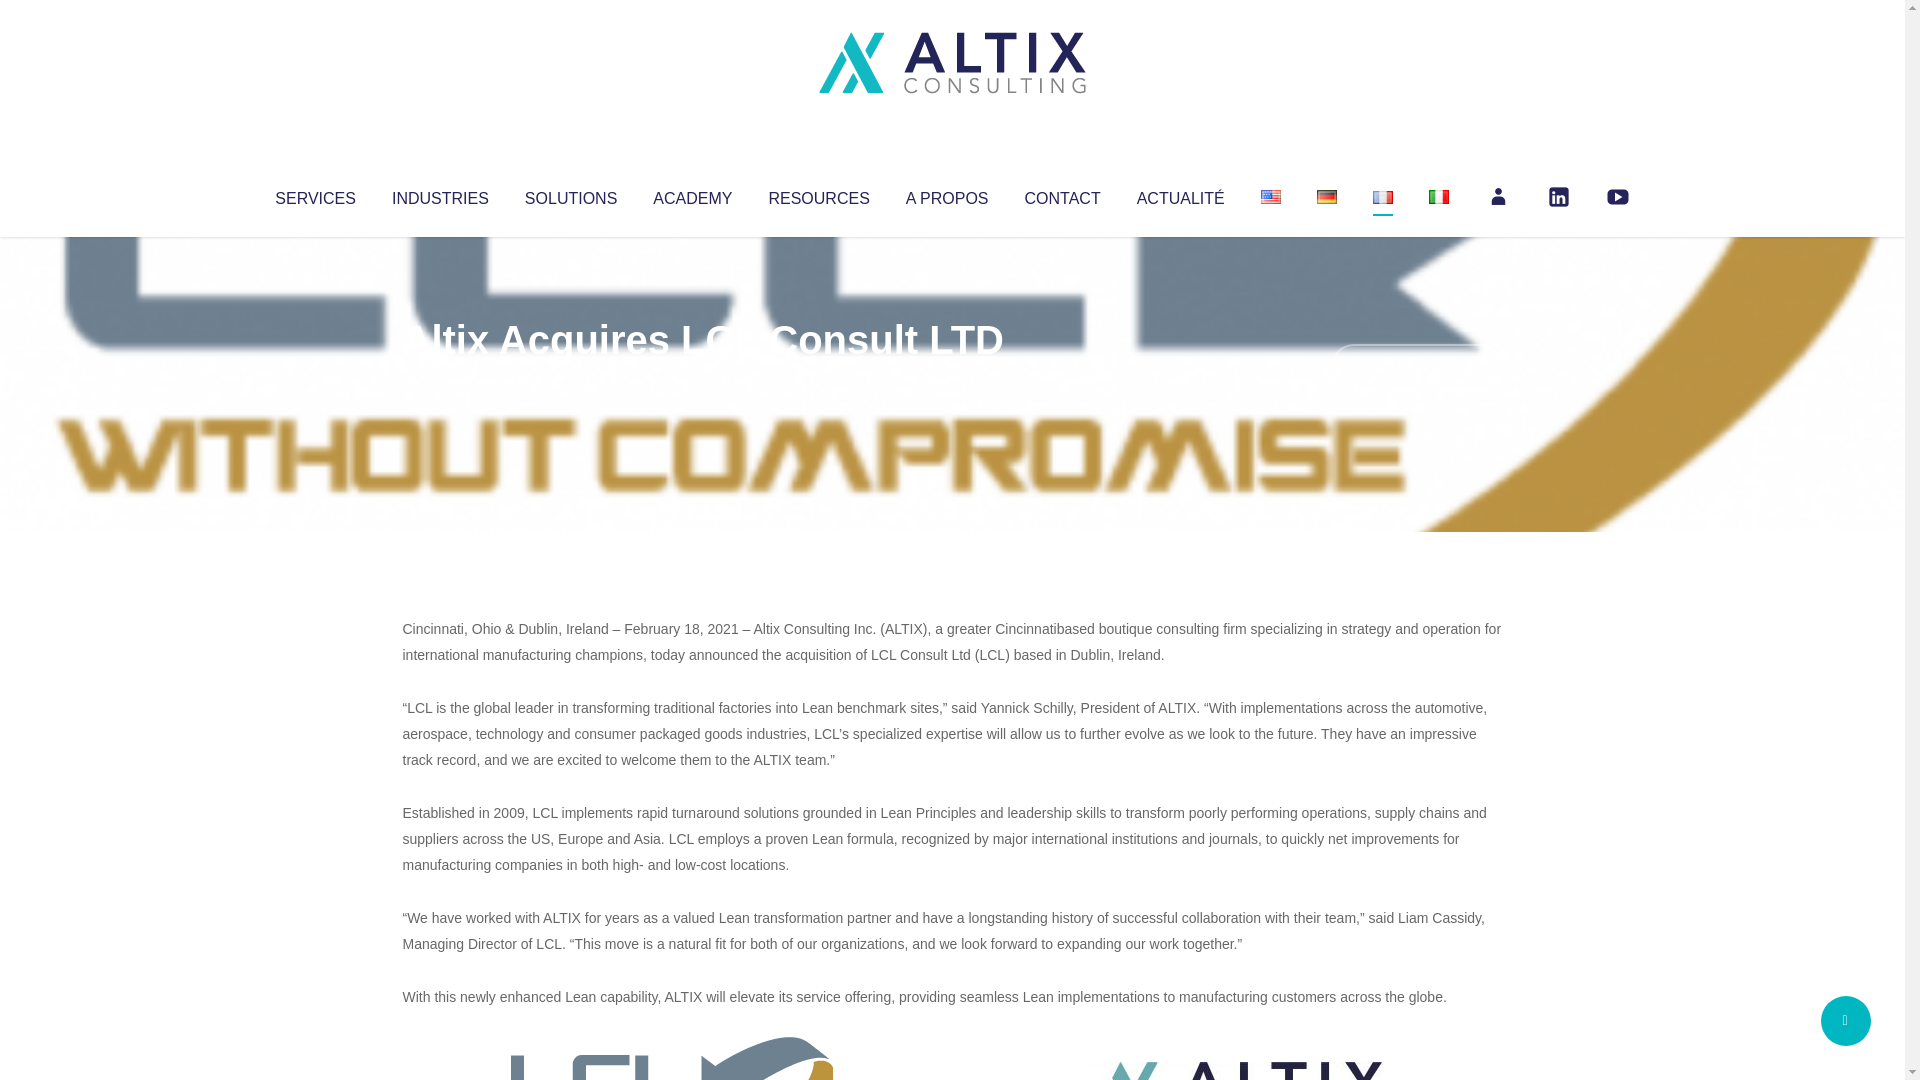 Image resolution: width=1920 pixels, height=1080 pixels. I want to click on INDUSTRIES, so click(440, 194).